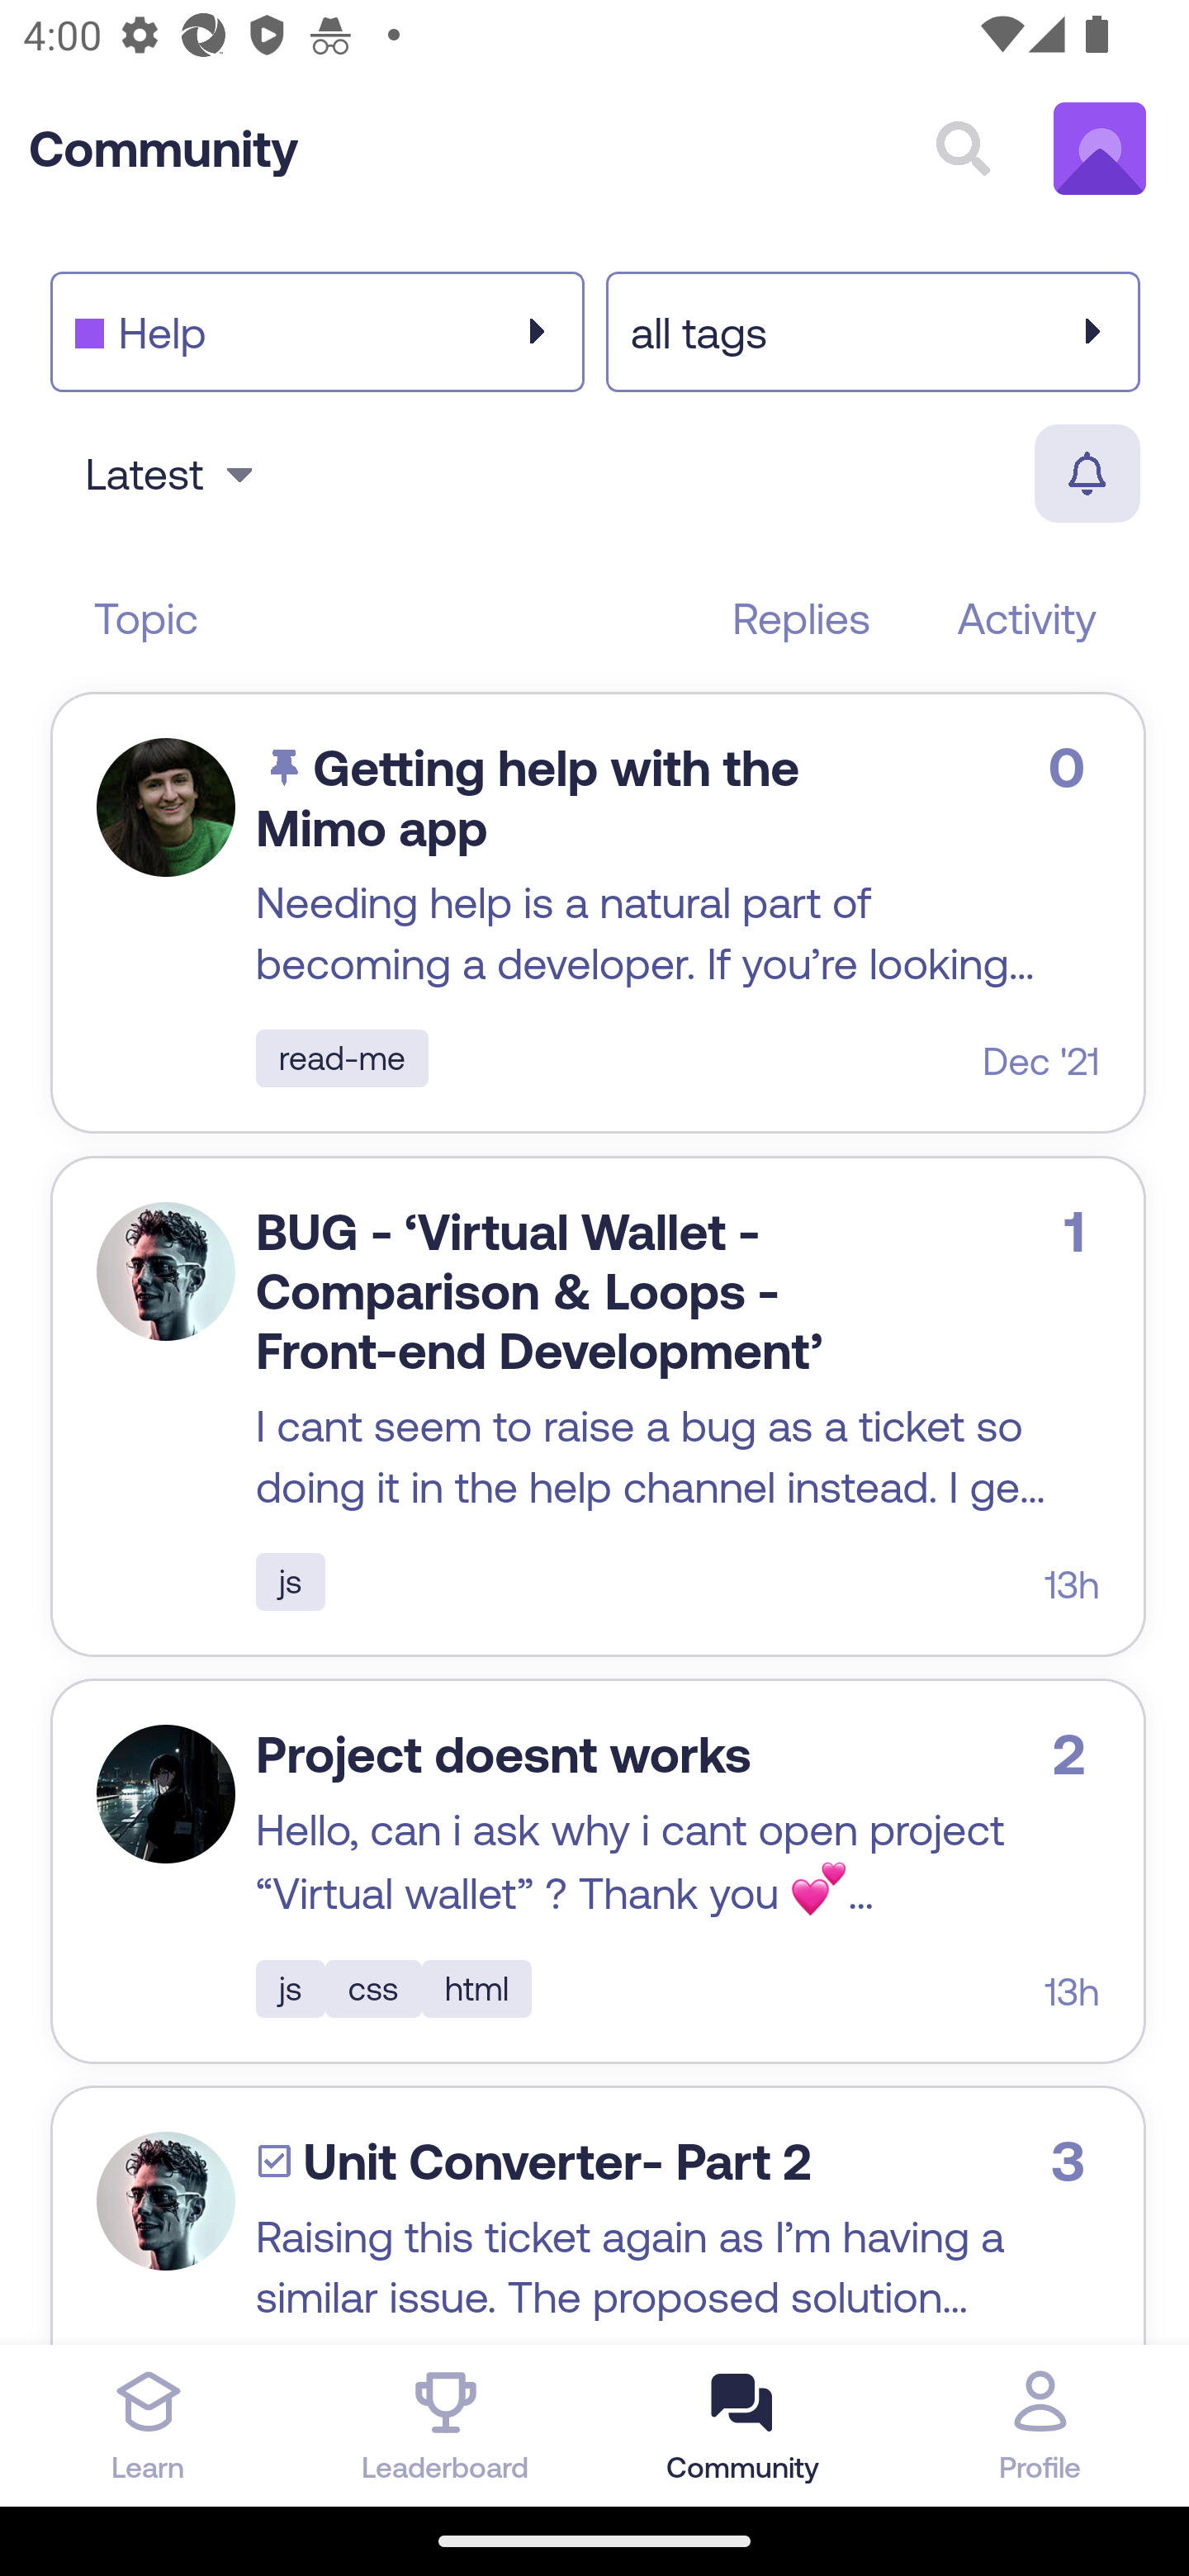  What do you see at coordinates (1100, 149) in the screenshot?
I see `Test Appium's account` at bounding box center [1100, 149].